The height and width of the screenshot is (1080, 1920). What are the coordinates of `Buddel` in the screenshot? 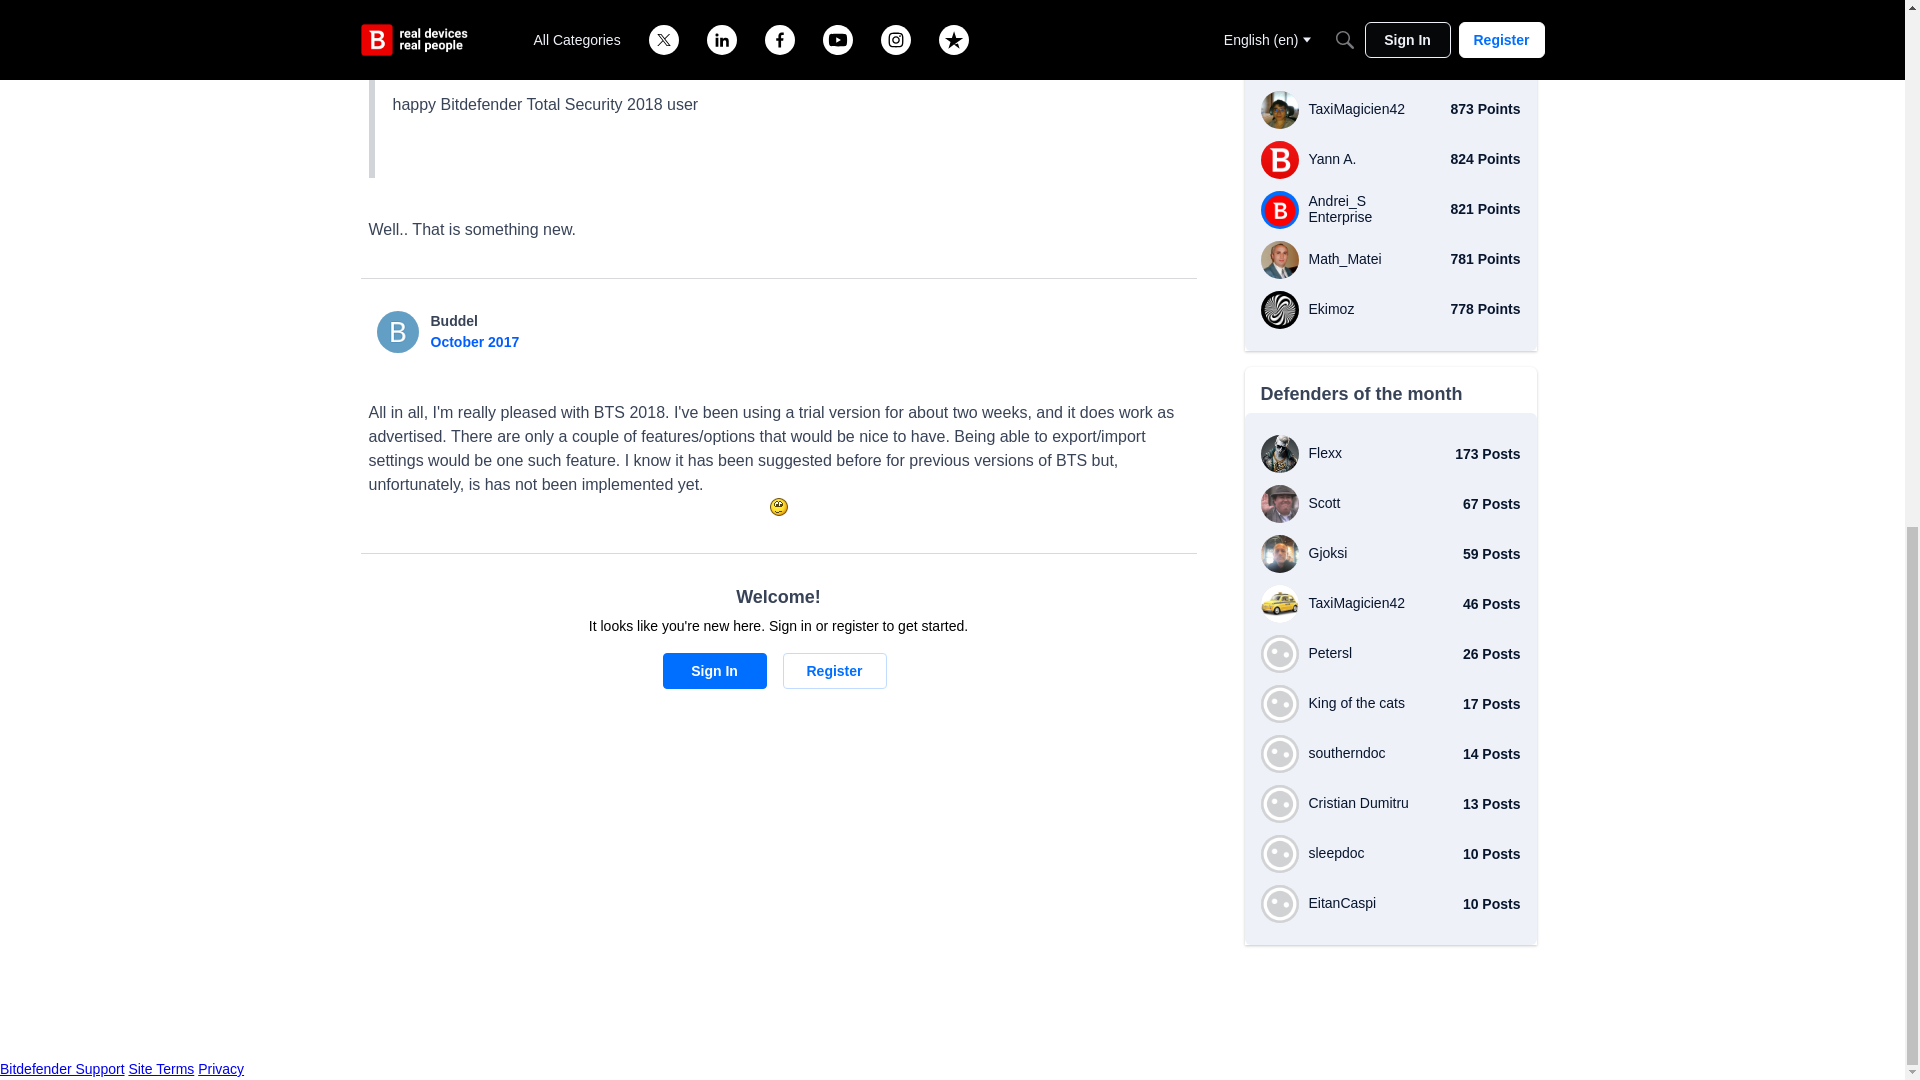 It's located at (453, 321).